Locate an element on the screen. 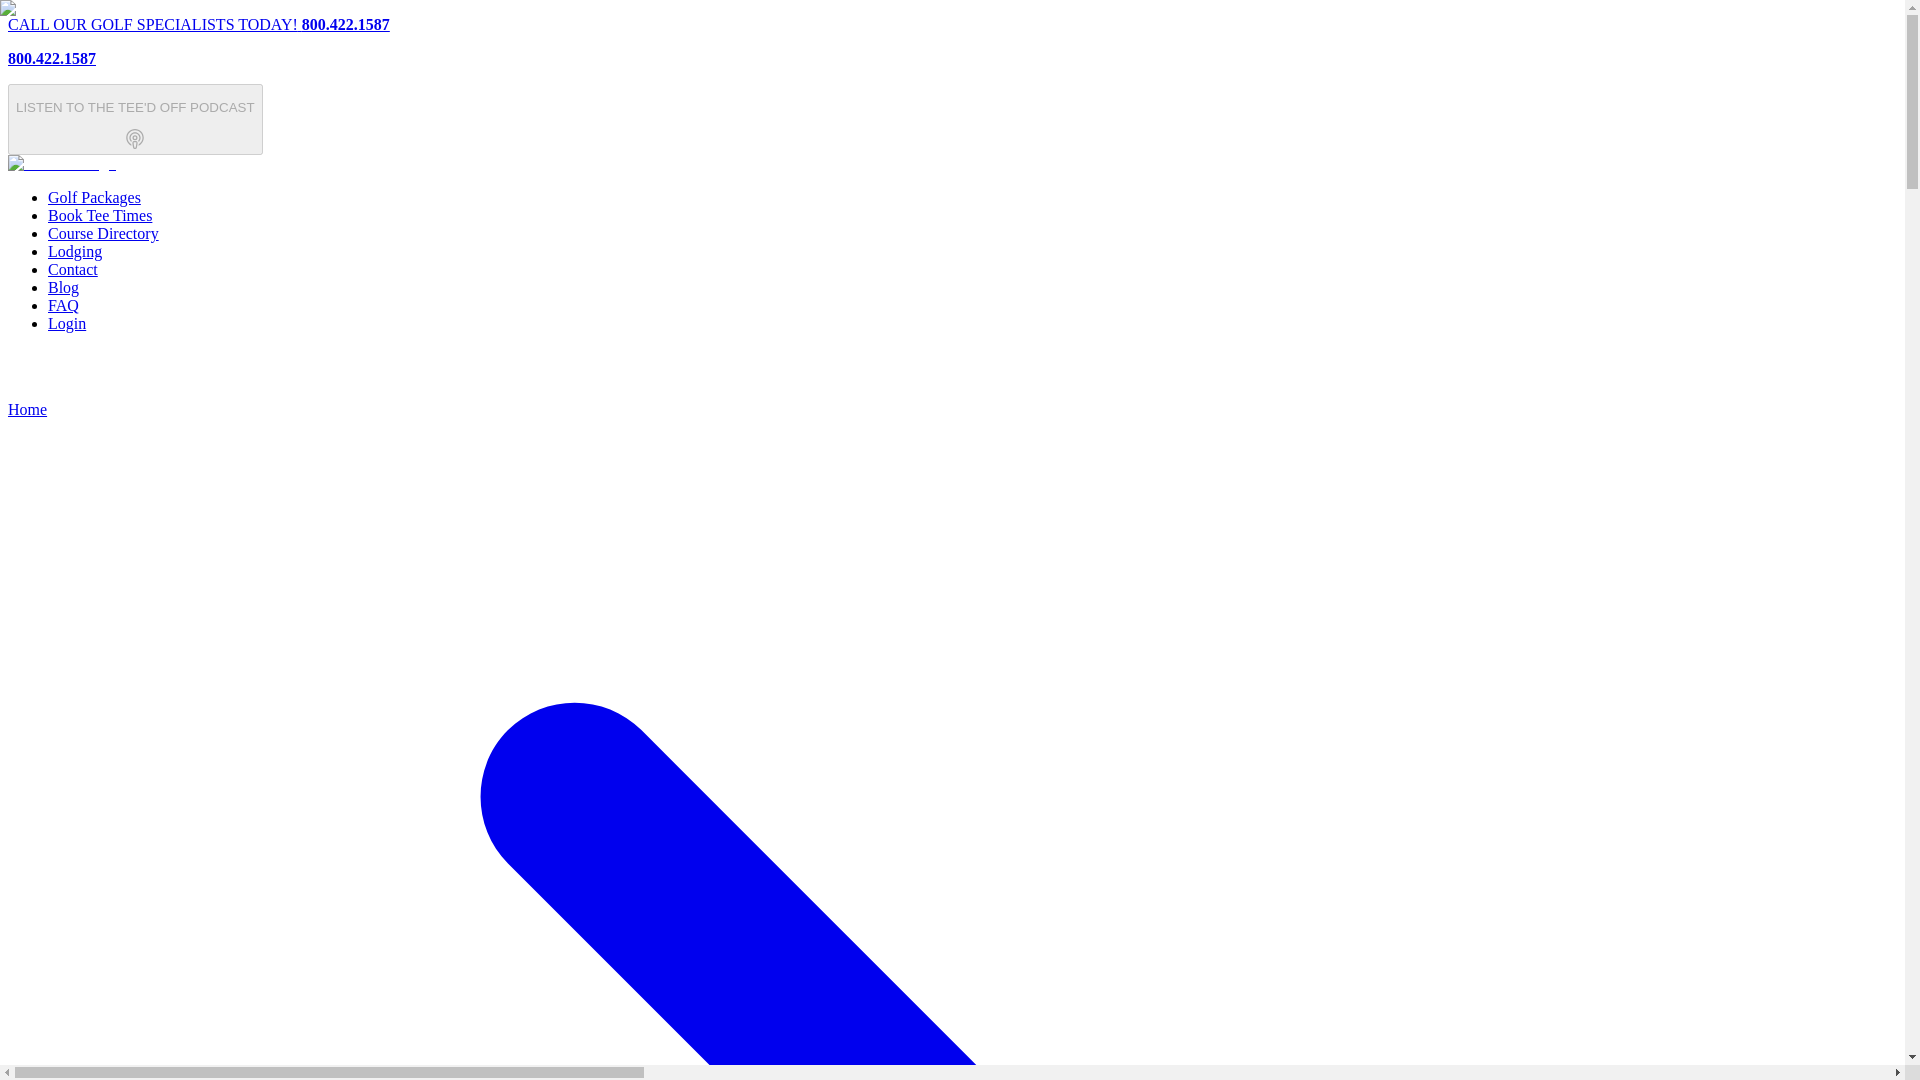 Image resolution: width=1920 pixels, height=1080 pixels. Golf Packages is located at coordinates (26, 408).